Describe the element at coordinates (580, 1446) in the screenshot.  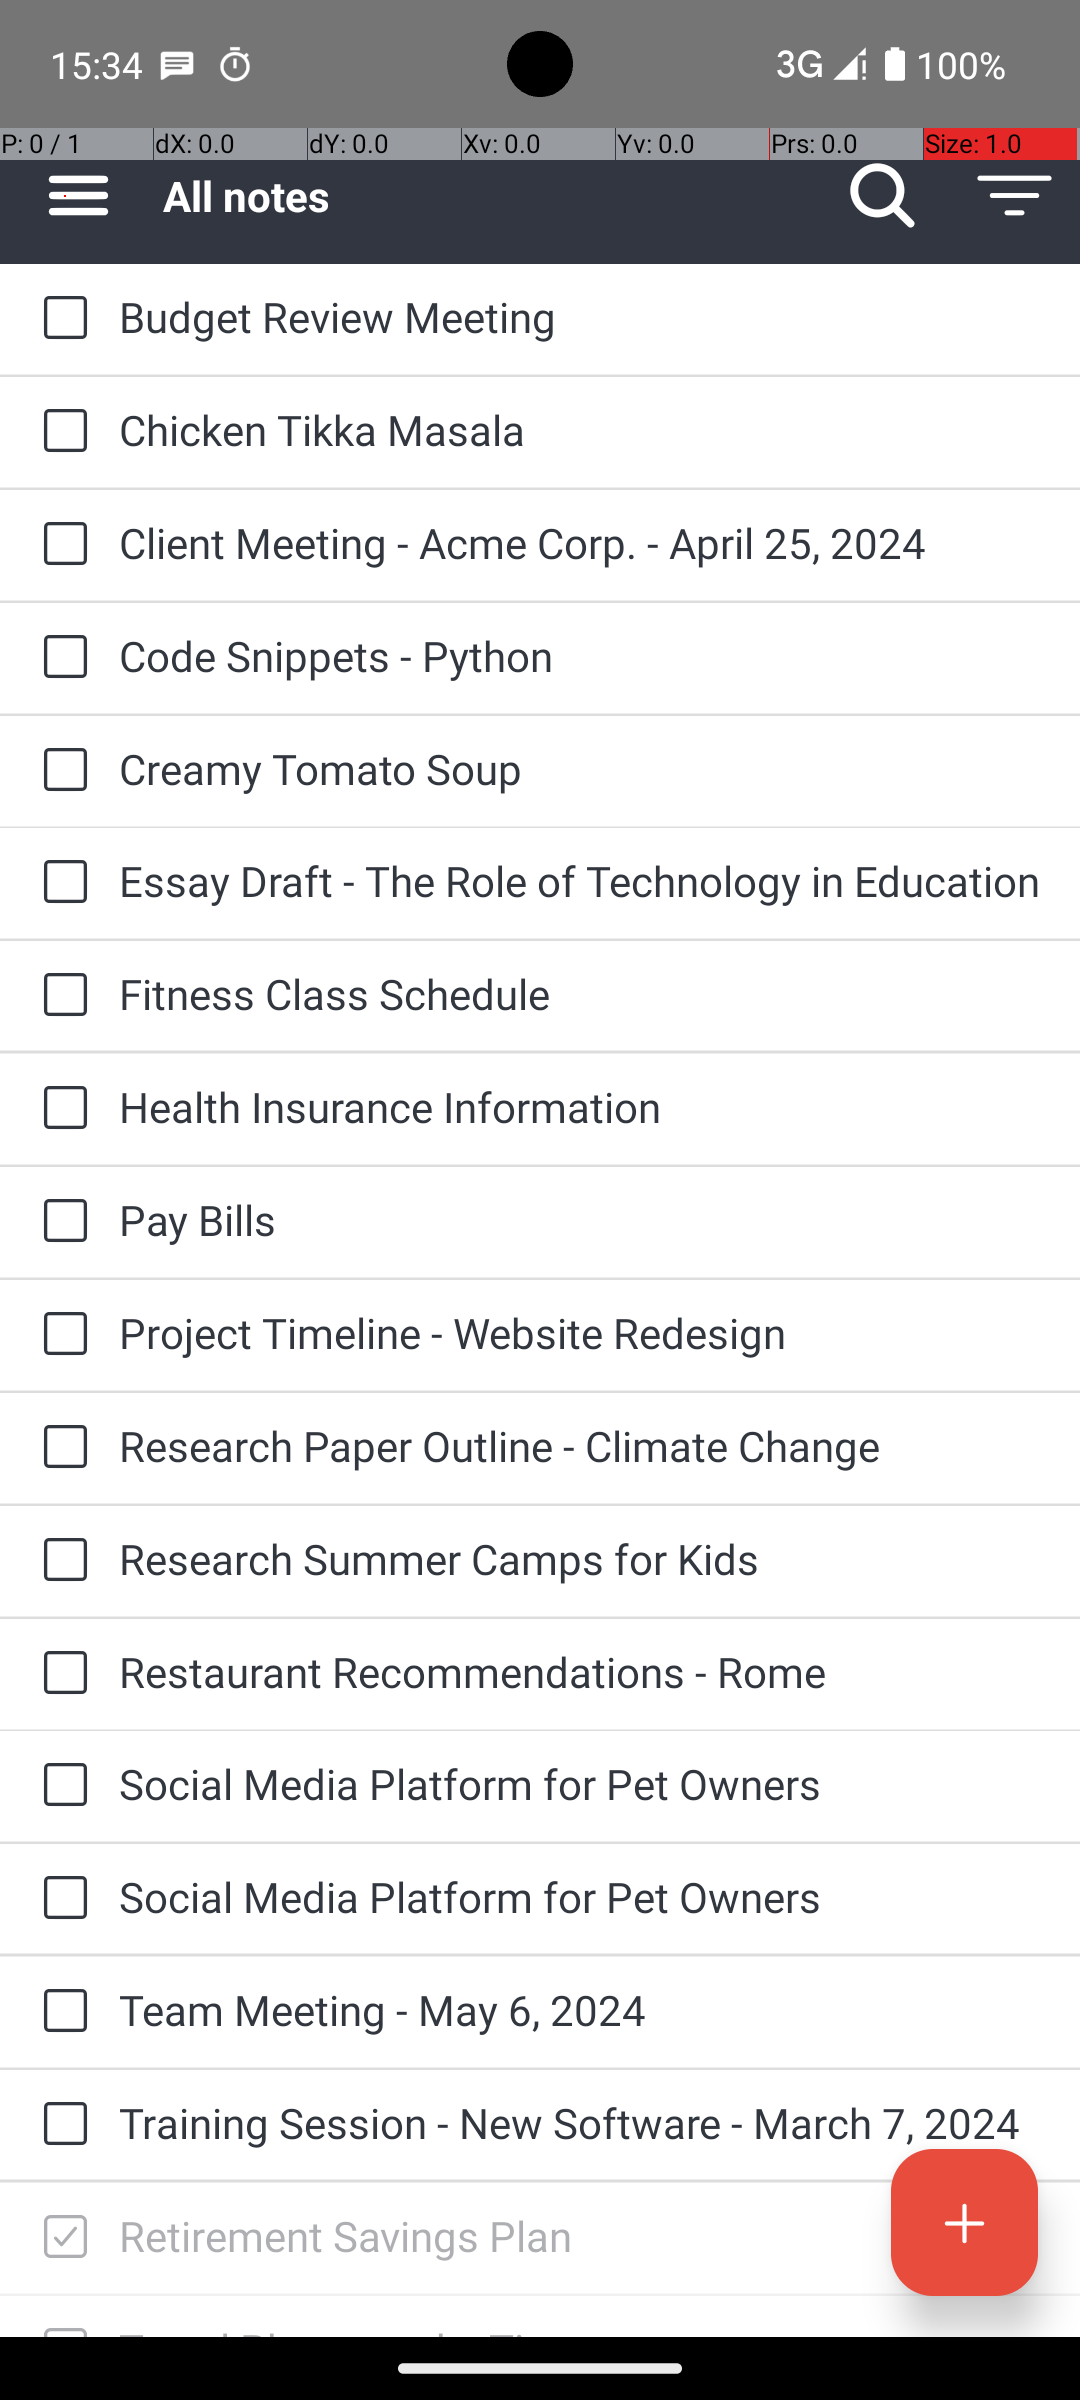
I see `Research Paper Outline - Climate Change` at that location.